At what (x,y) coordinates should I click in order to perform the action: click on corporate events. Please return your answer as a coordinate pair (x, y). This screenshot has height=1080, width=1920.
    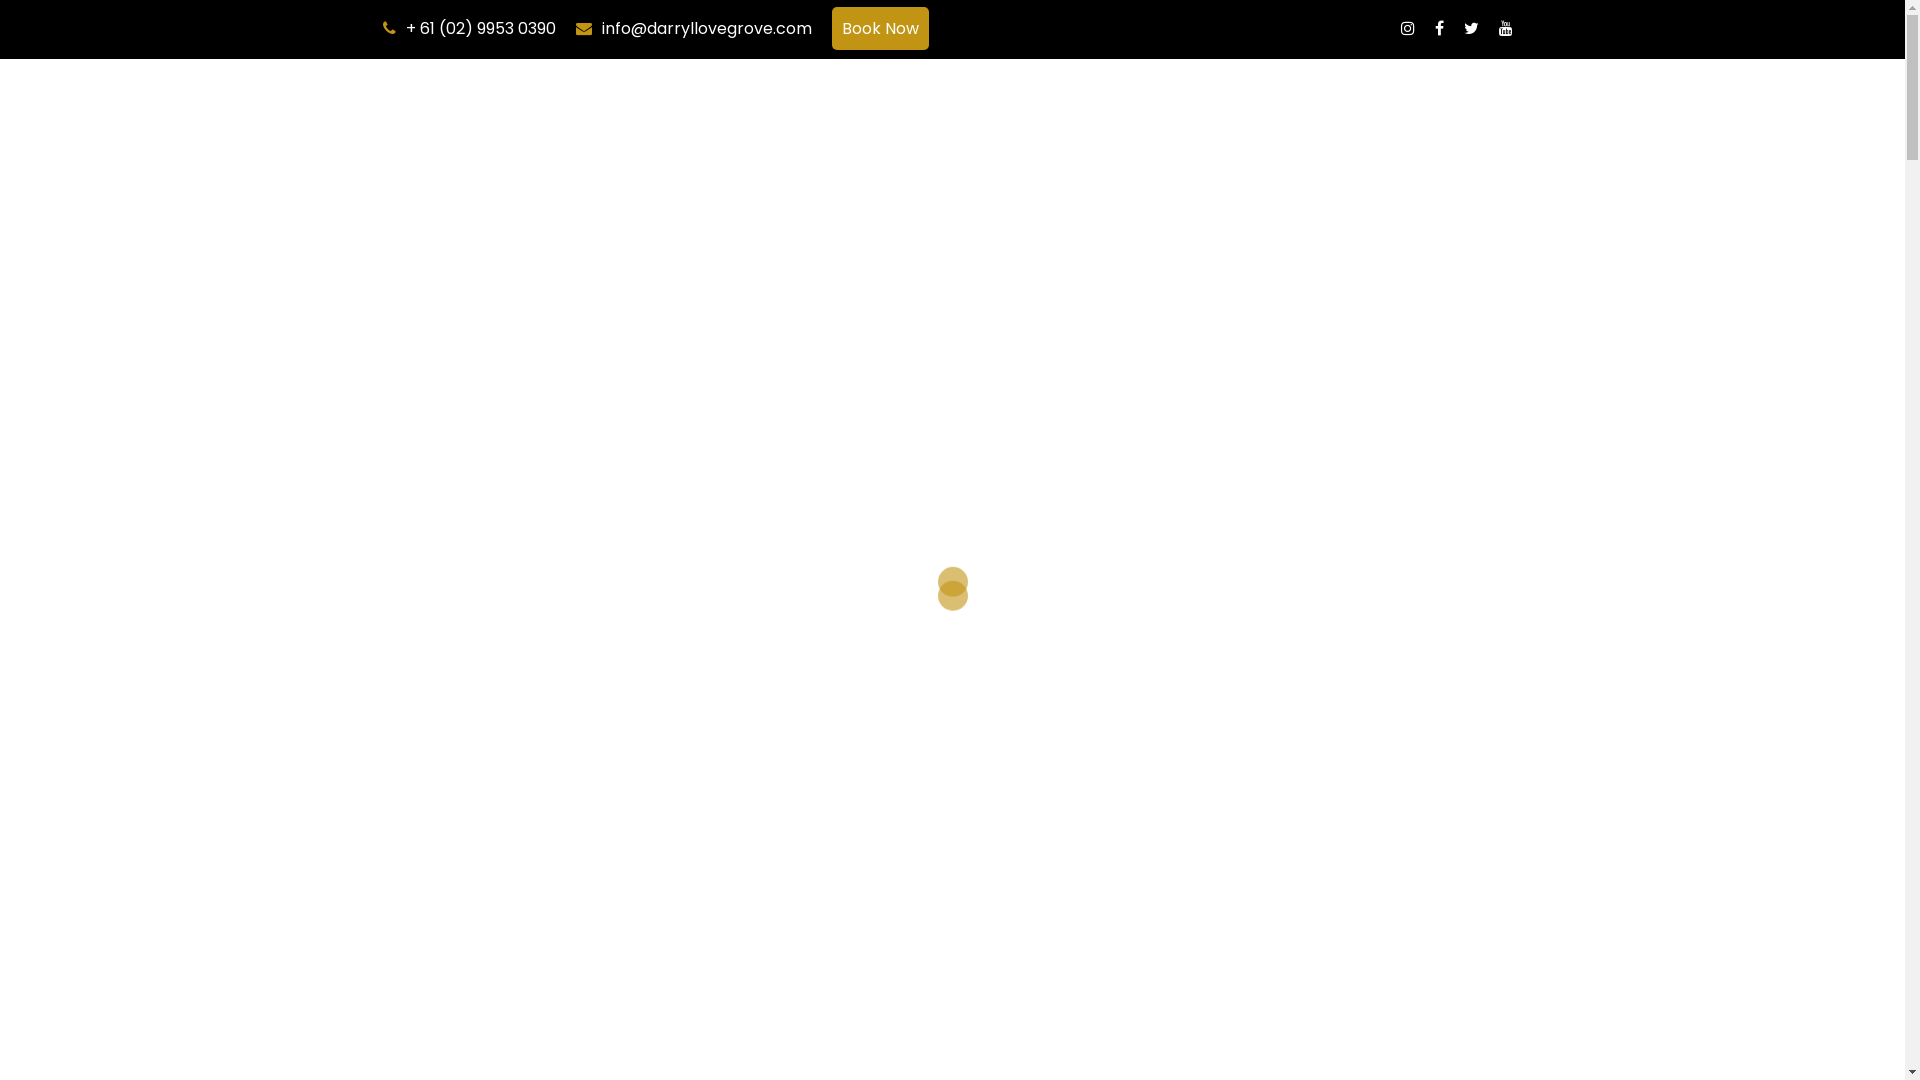
    Looking at the image, I should click on (1034, 290).